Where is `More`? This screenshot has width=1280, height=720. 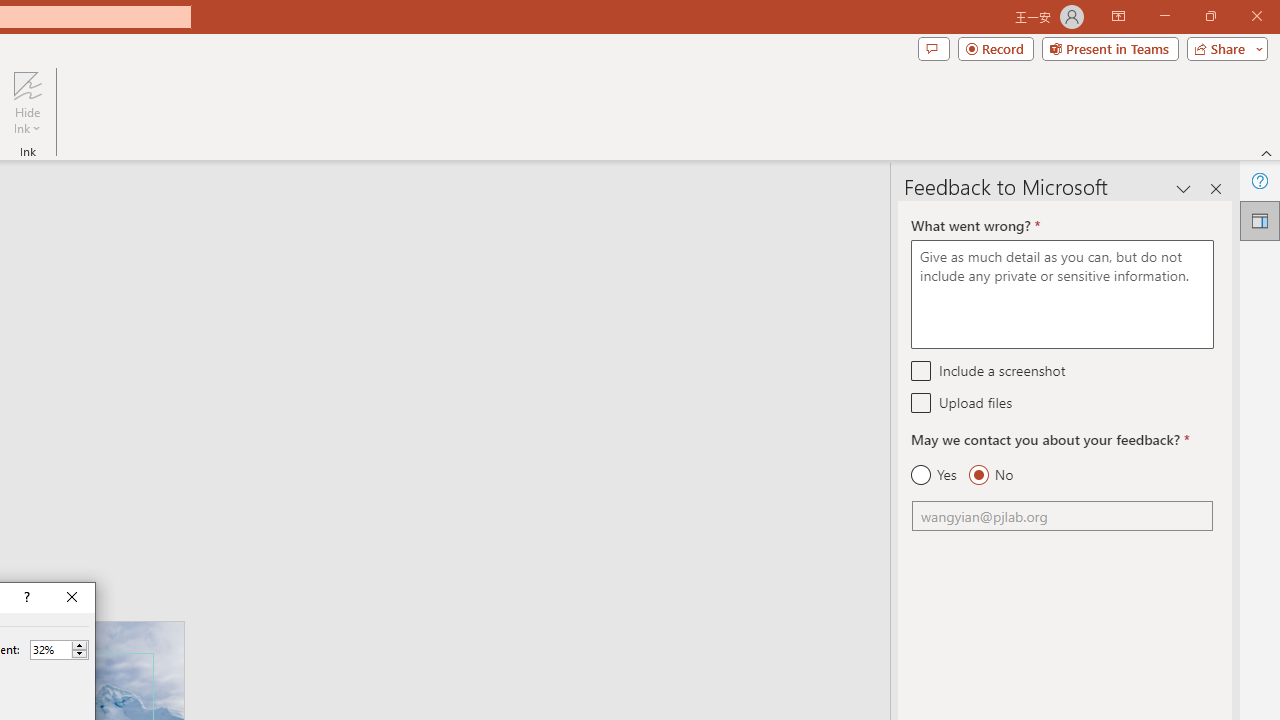 More is located at coordinates (79, 645).